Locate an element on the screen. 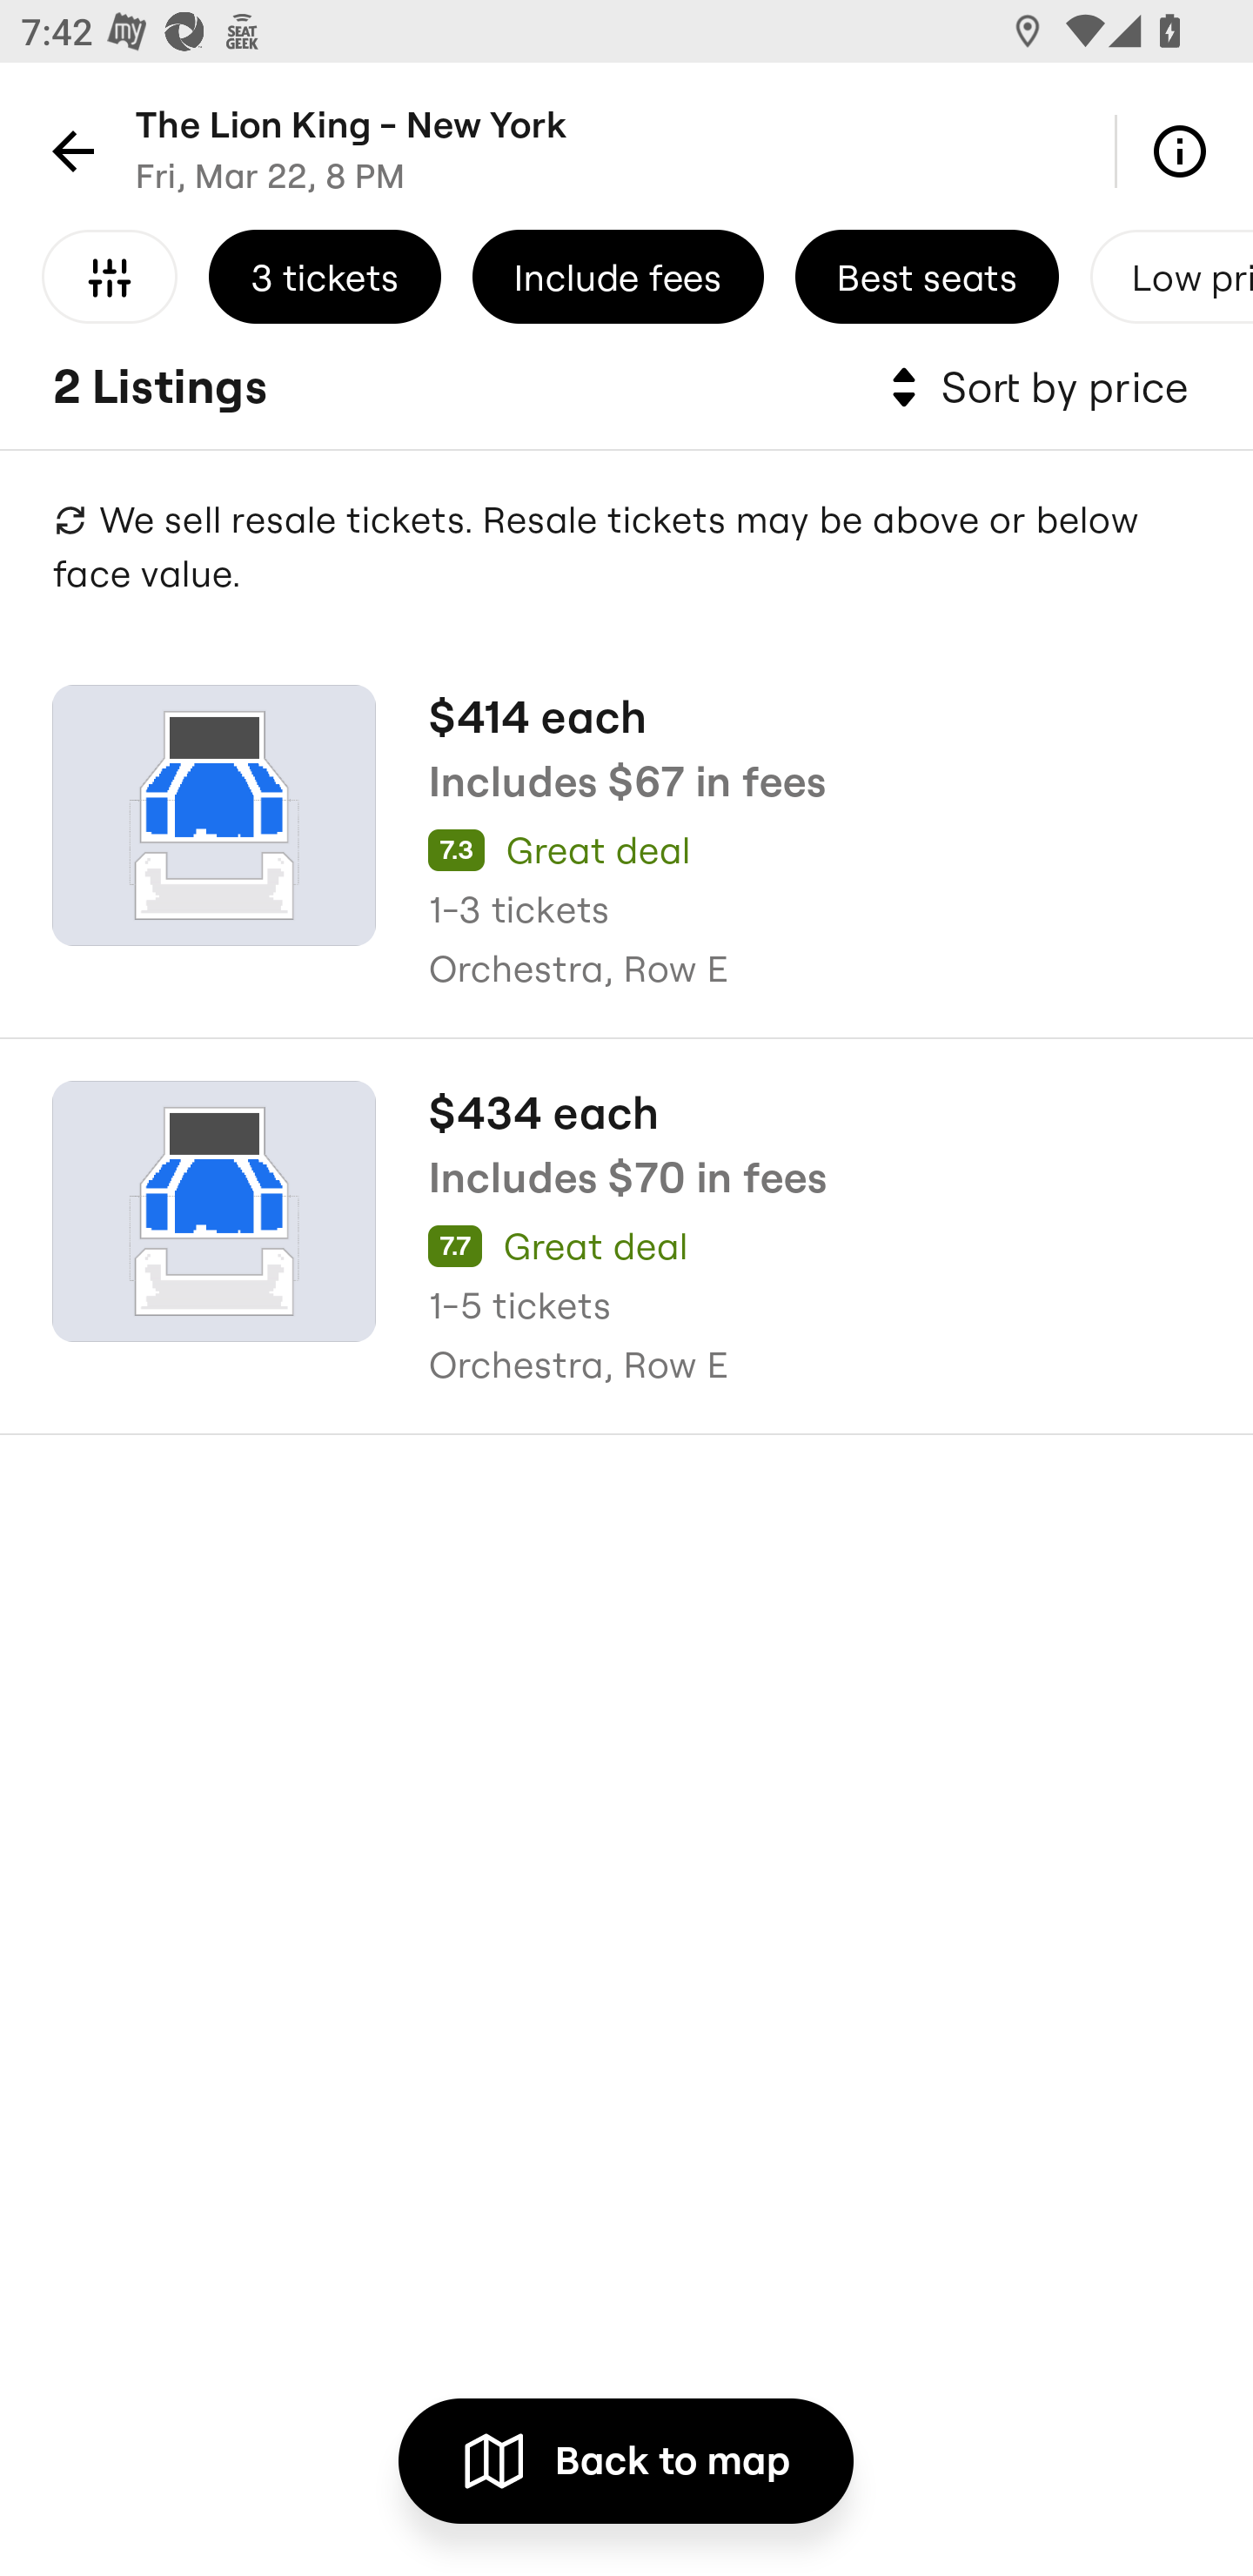 The width and height of the screenshot is (1253, 2576). Low prices is located at coordinates (1171, 277).